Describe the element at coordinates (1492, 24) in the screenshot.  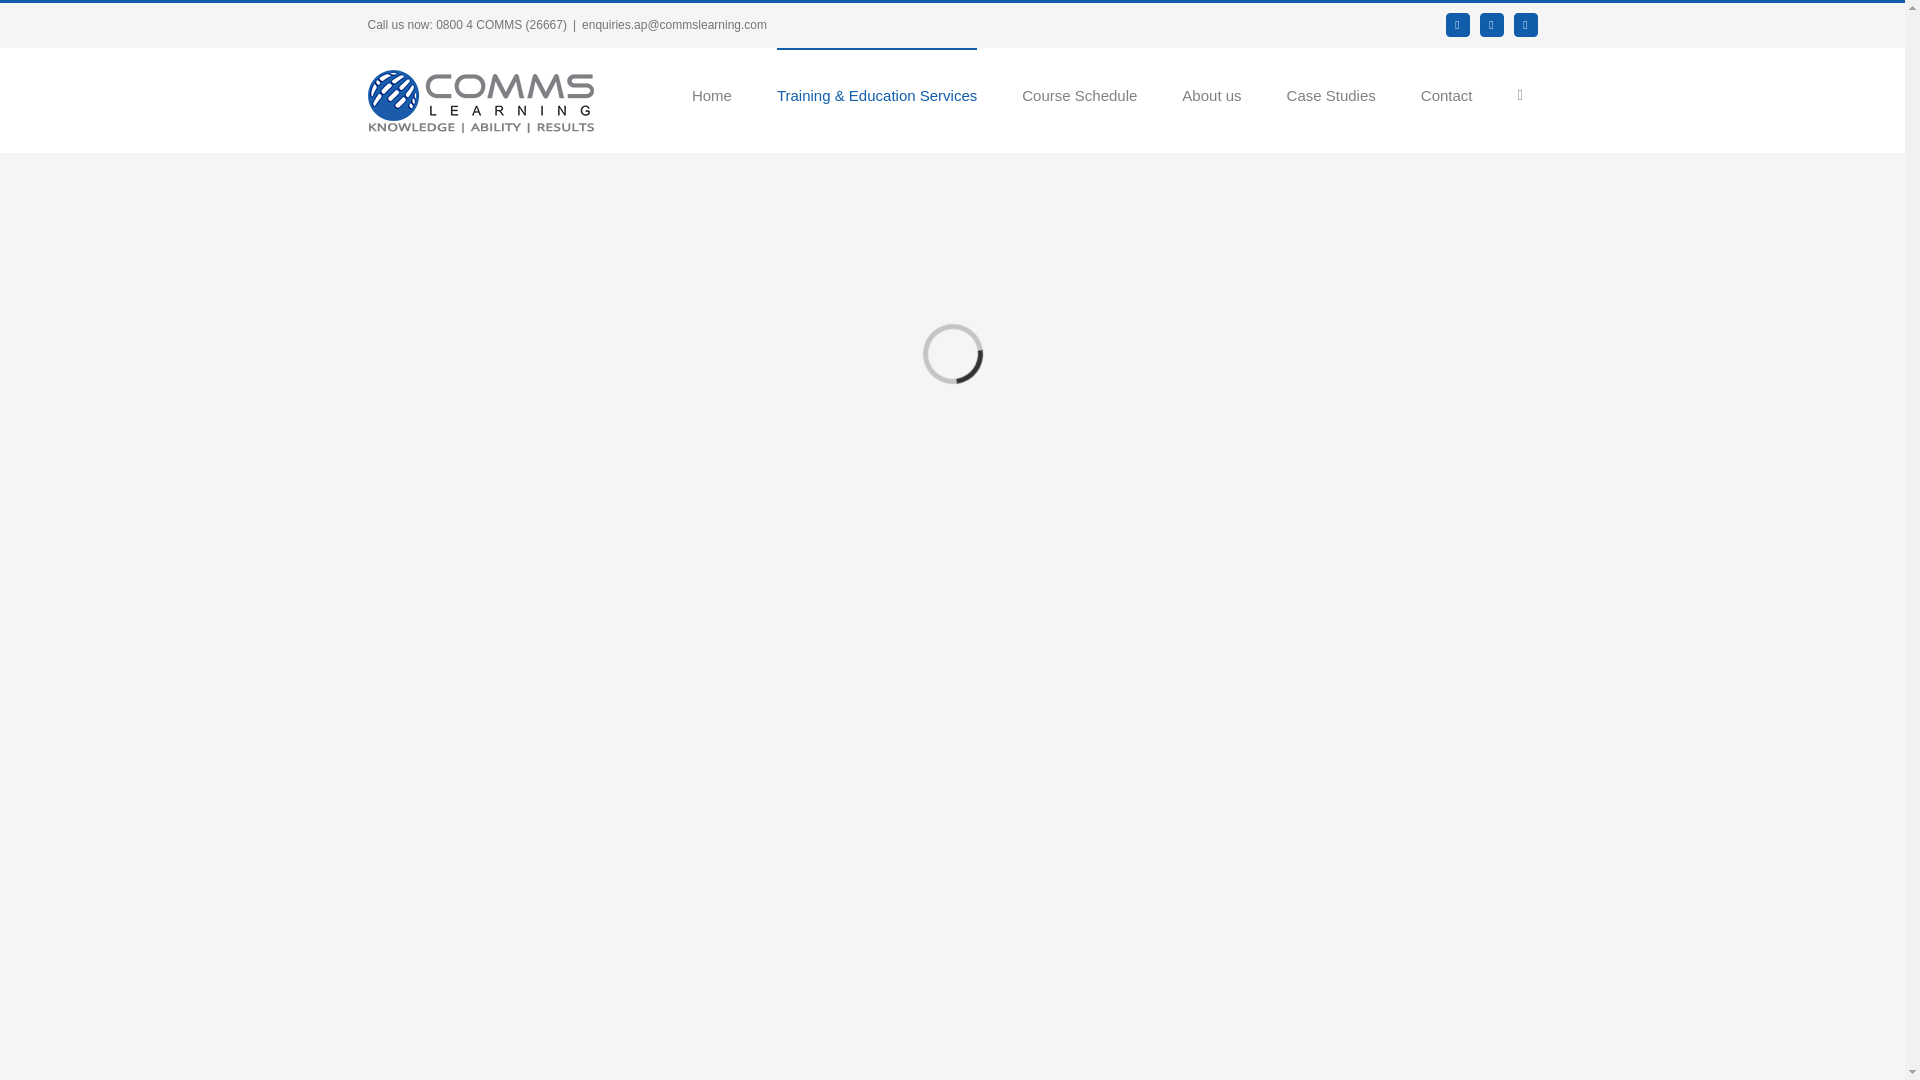
I see `LinkedIn` at that location.